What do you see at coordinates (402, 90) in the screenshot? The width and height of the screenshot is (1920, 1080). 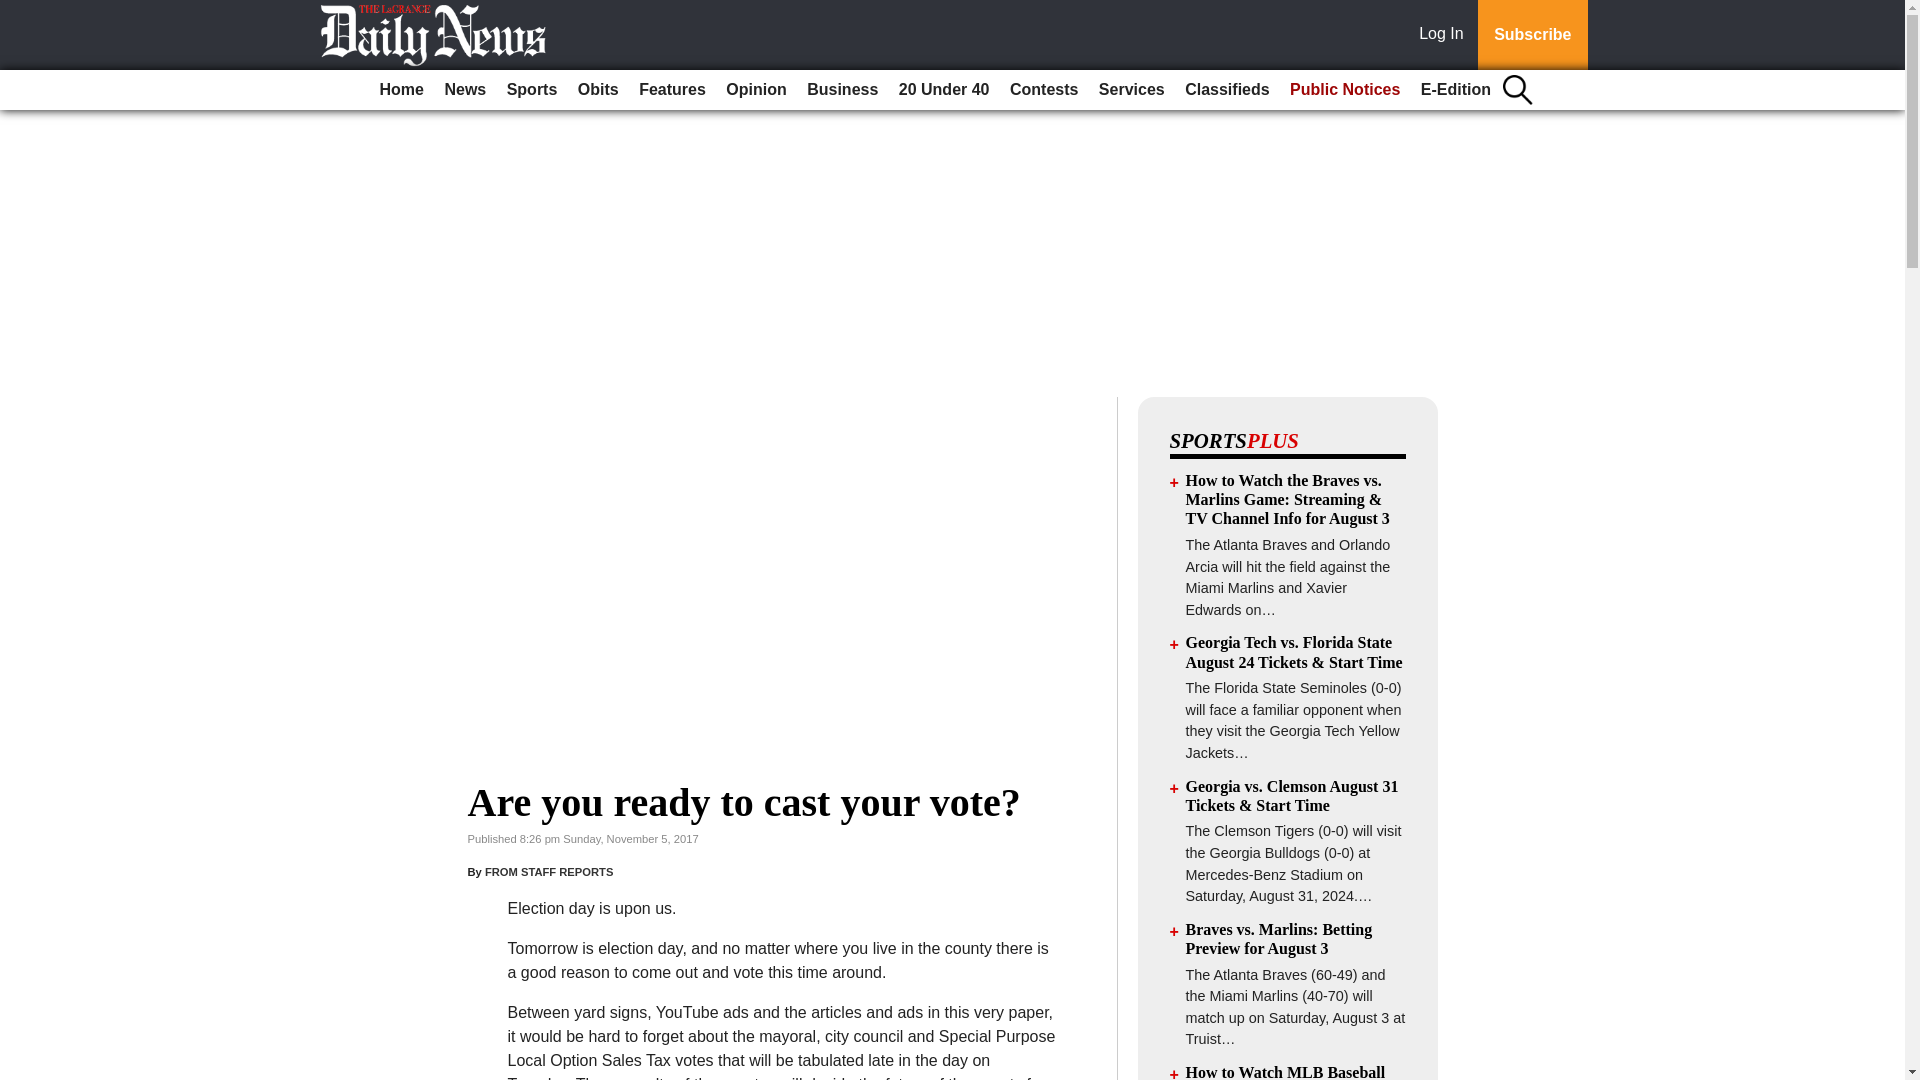 I see `Home` at bounding box center [402, 90].